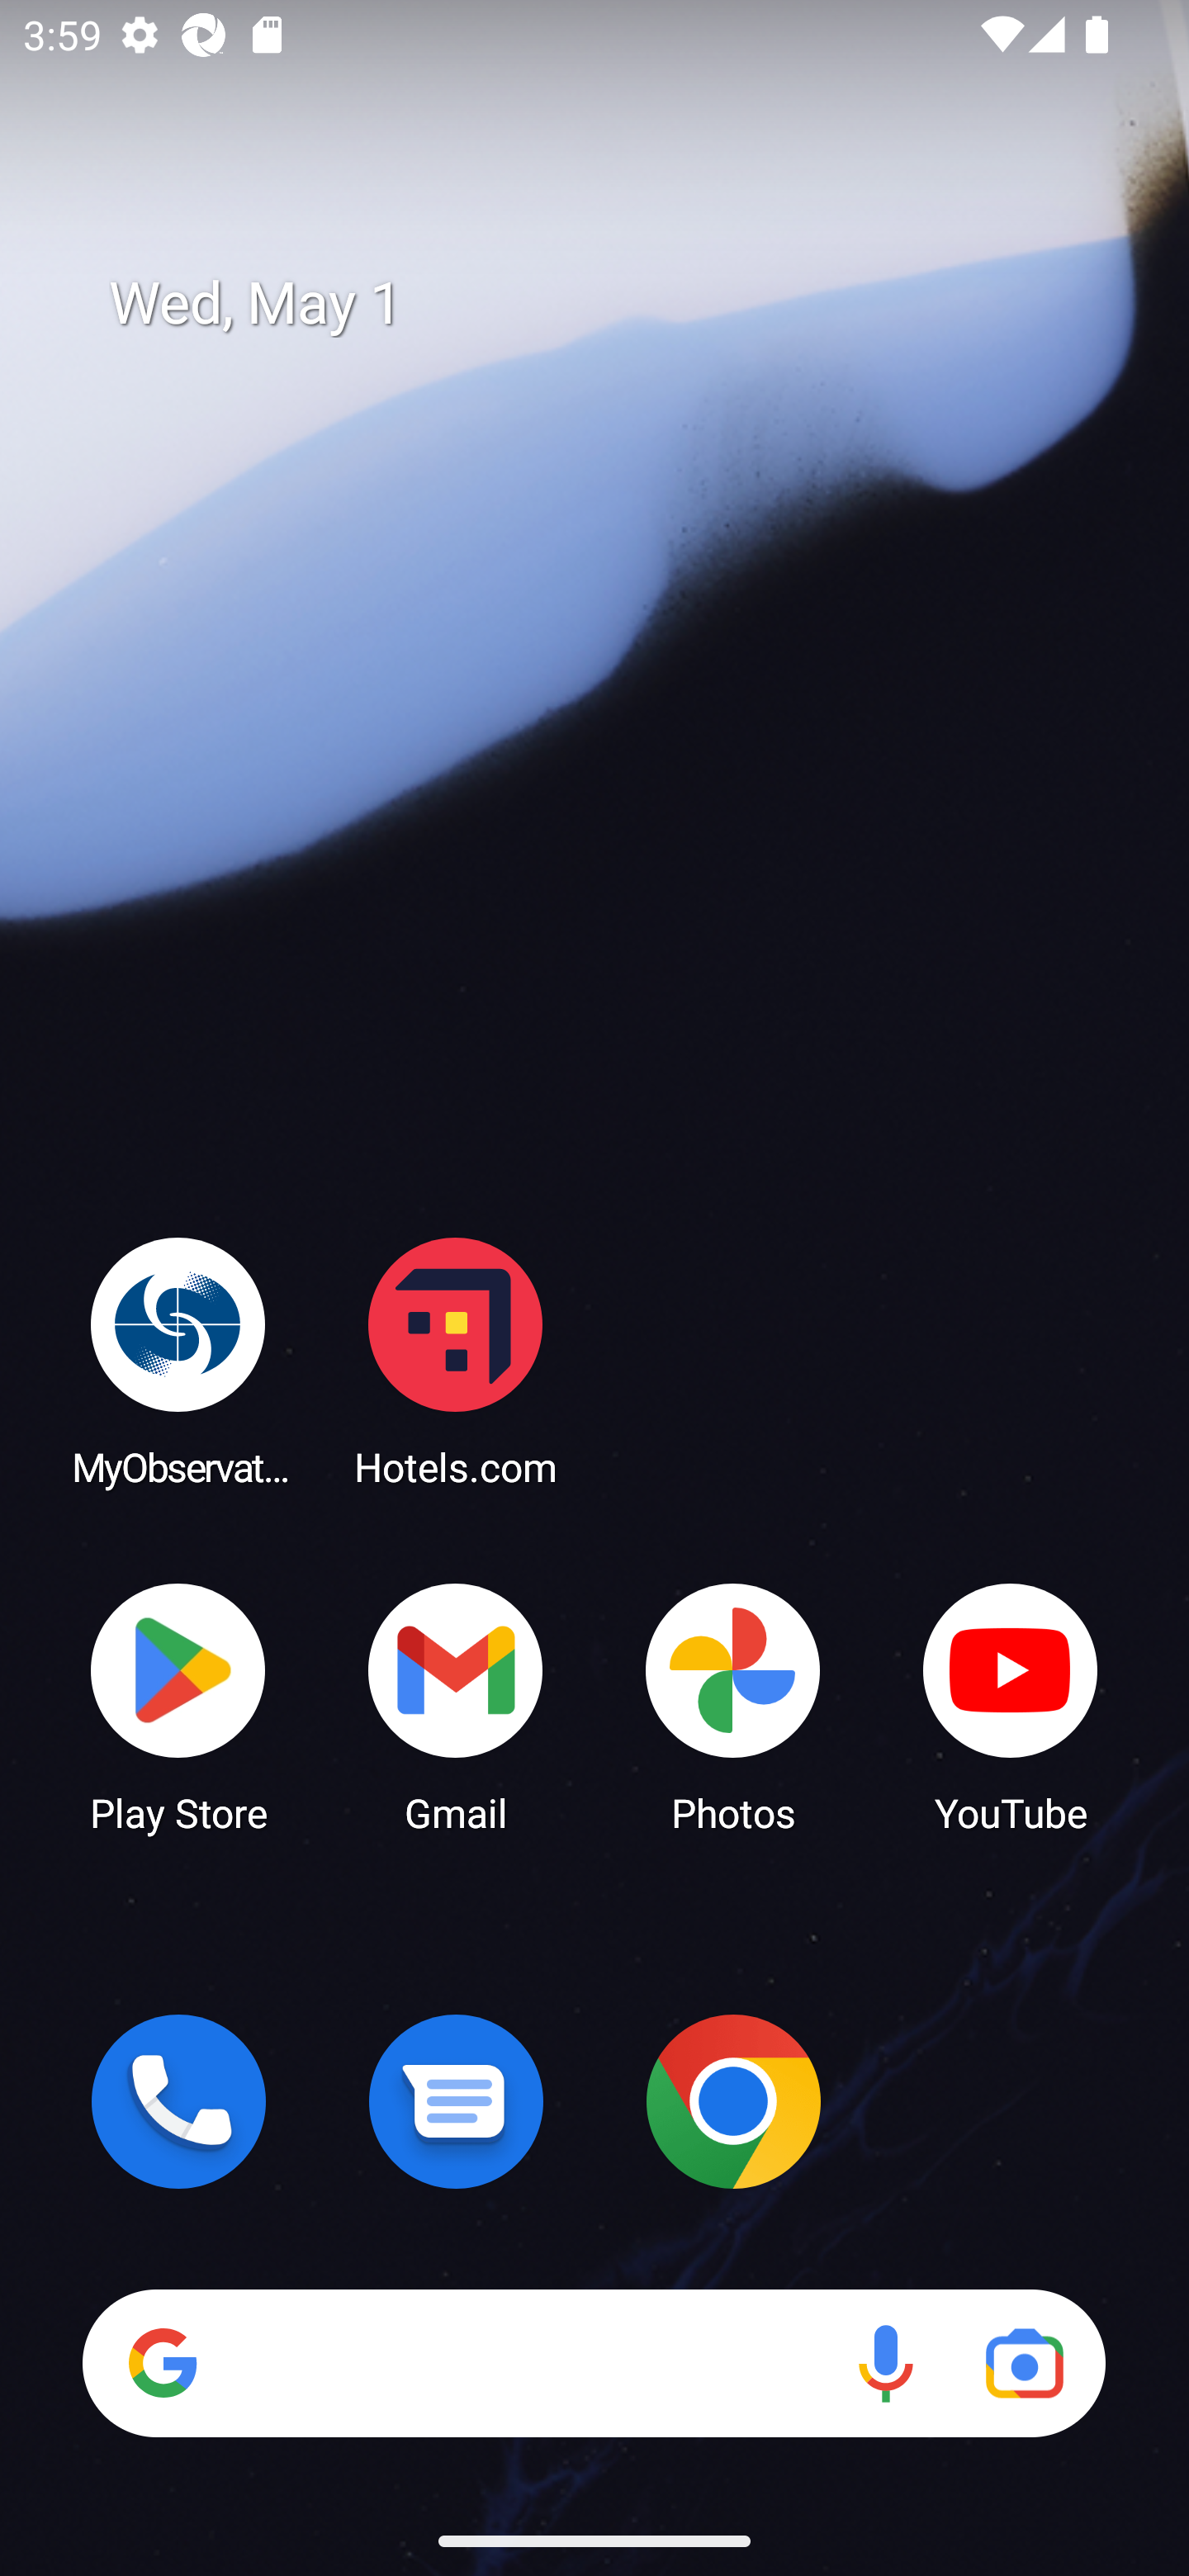 The height and width of the screenshot is (2576, 1189). Describe the element at coordinates (618, 304) in the screenshot. I see `Wed, May 1` at that location.